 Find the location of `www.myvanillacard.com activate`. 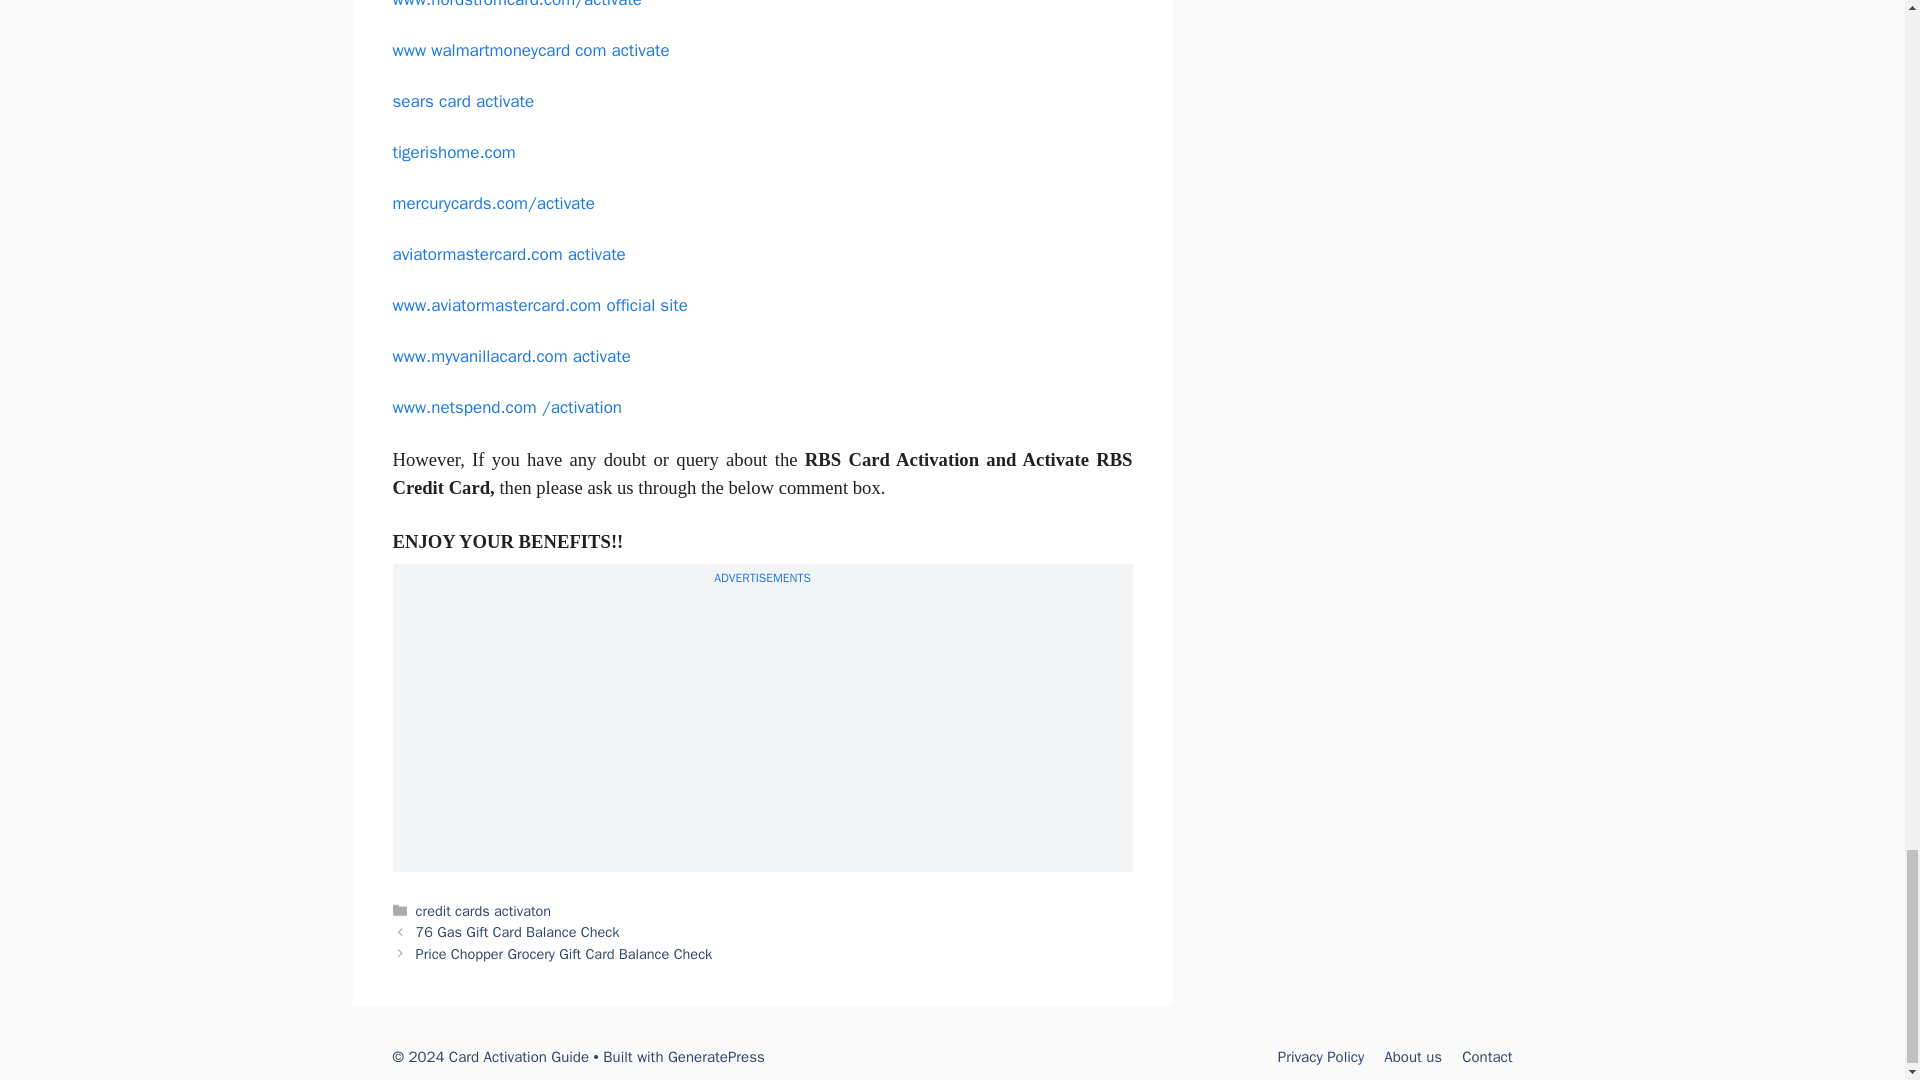

www.myvanillacard.com activate is located at coordinates (510, 356).